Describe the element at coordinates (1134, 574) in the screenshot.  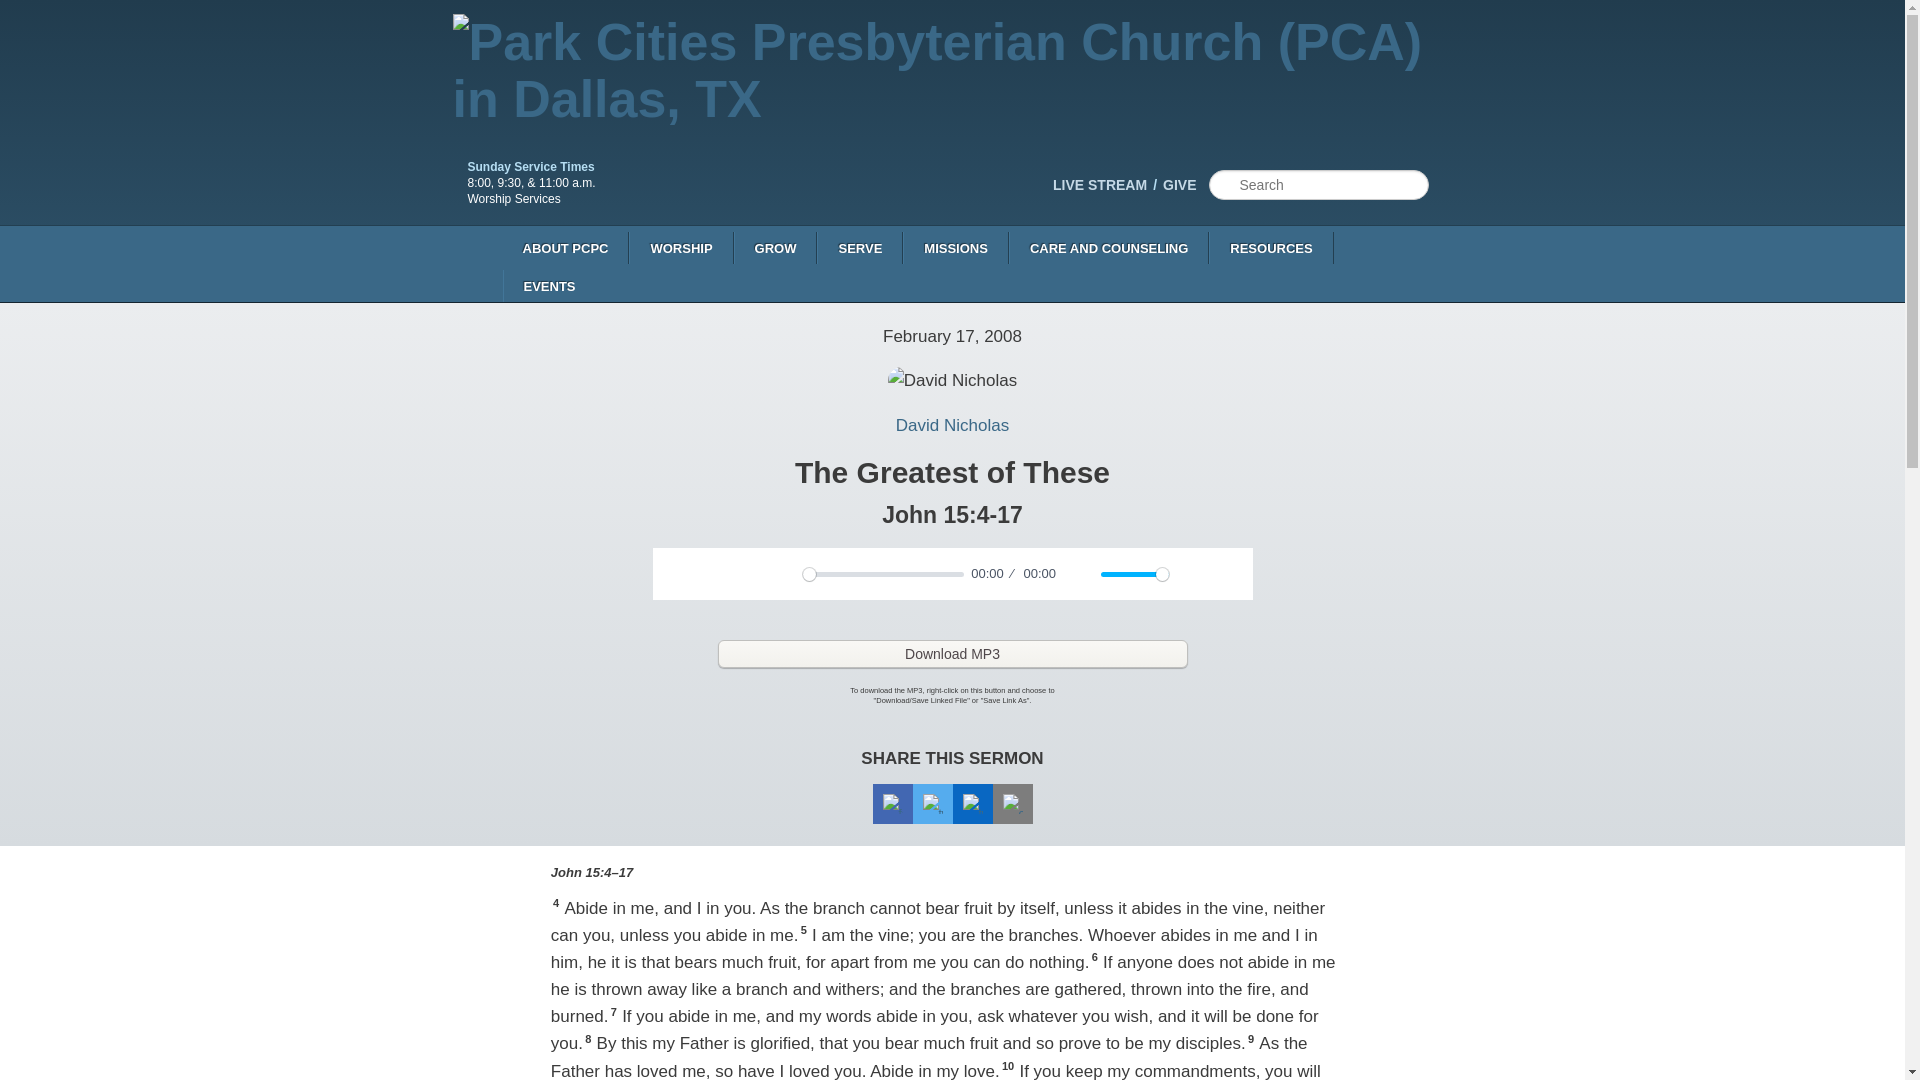
I see `1` at that location.